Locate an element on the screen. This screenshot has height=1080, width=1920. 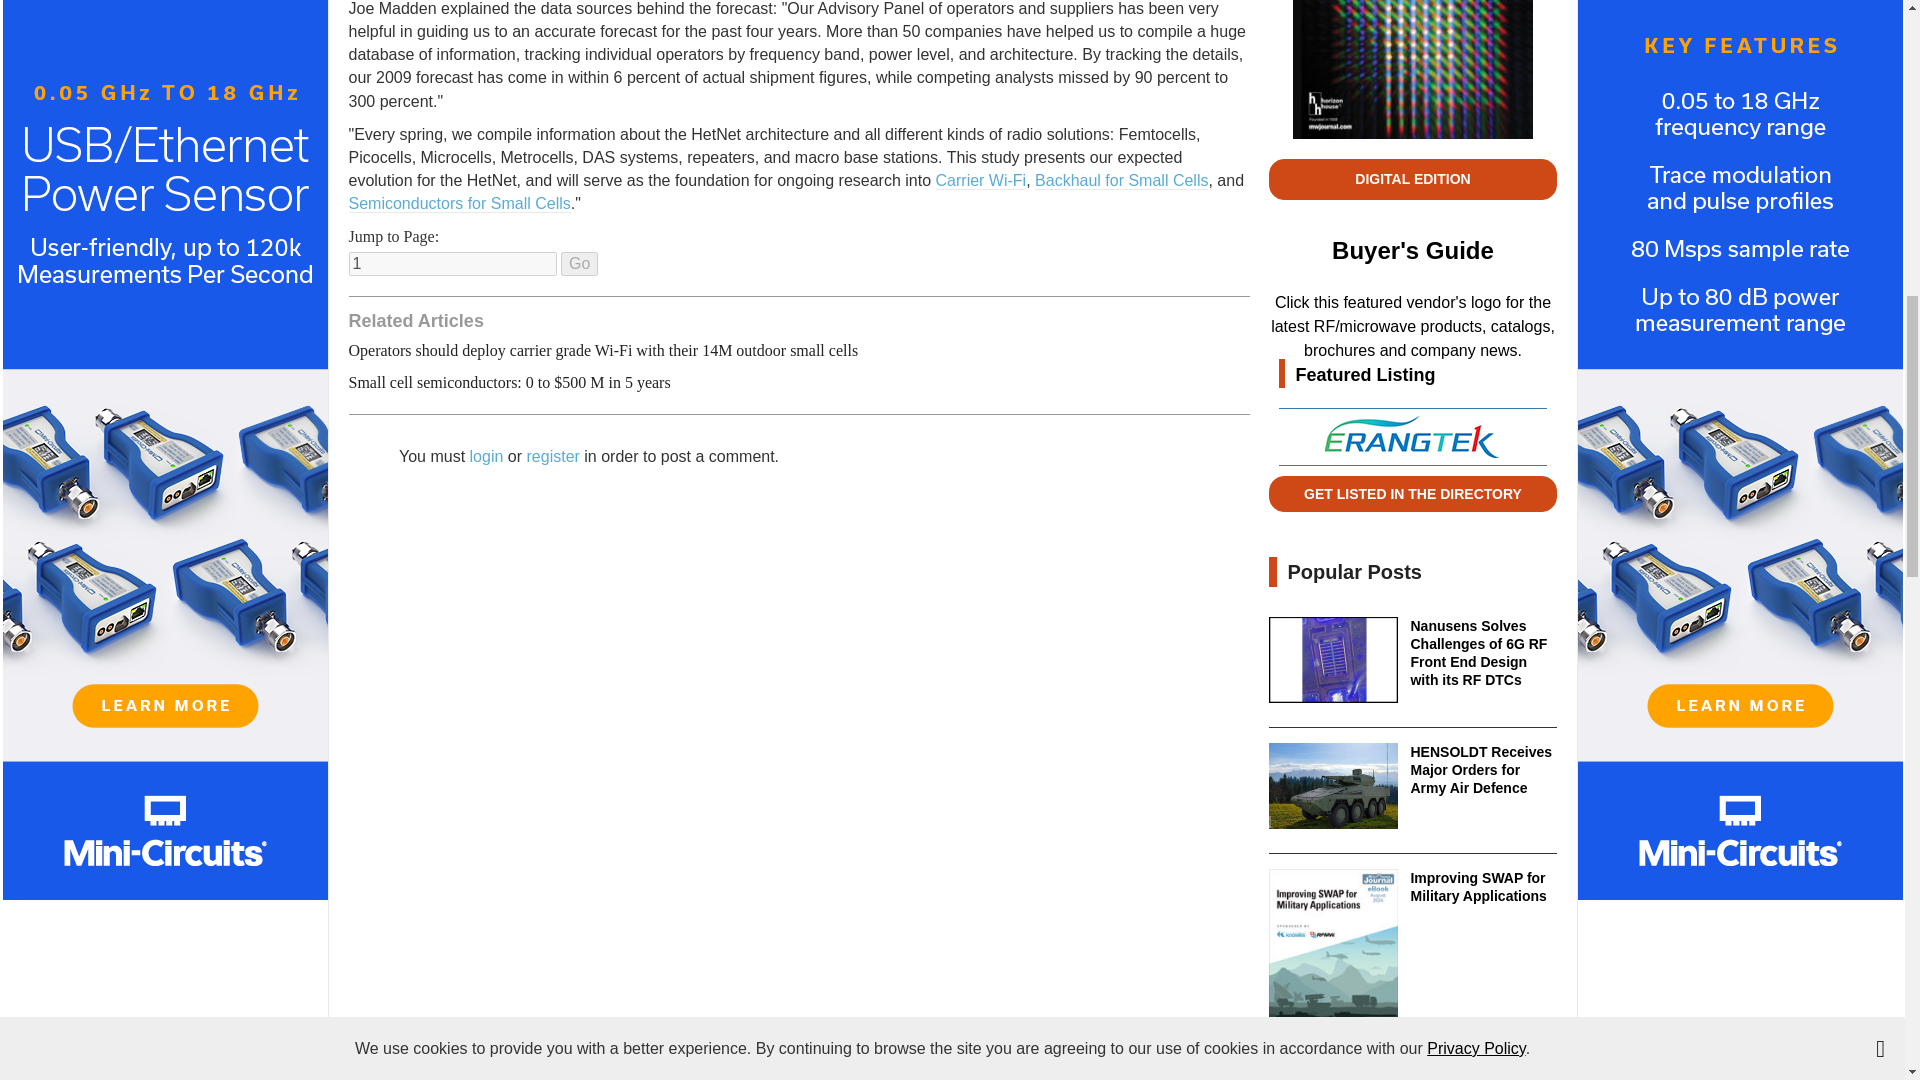
1 is located at coordinates (452, 264).